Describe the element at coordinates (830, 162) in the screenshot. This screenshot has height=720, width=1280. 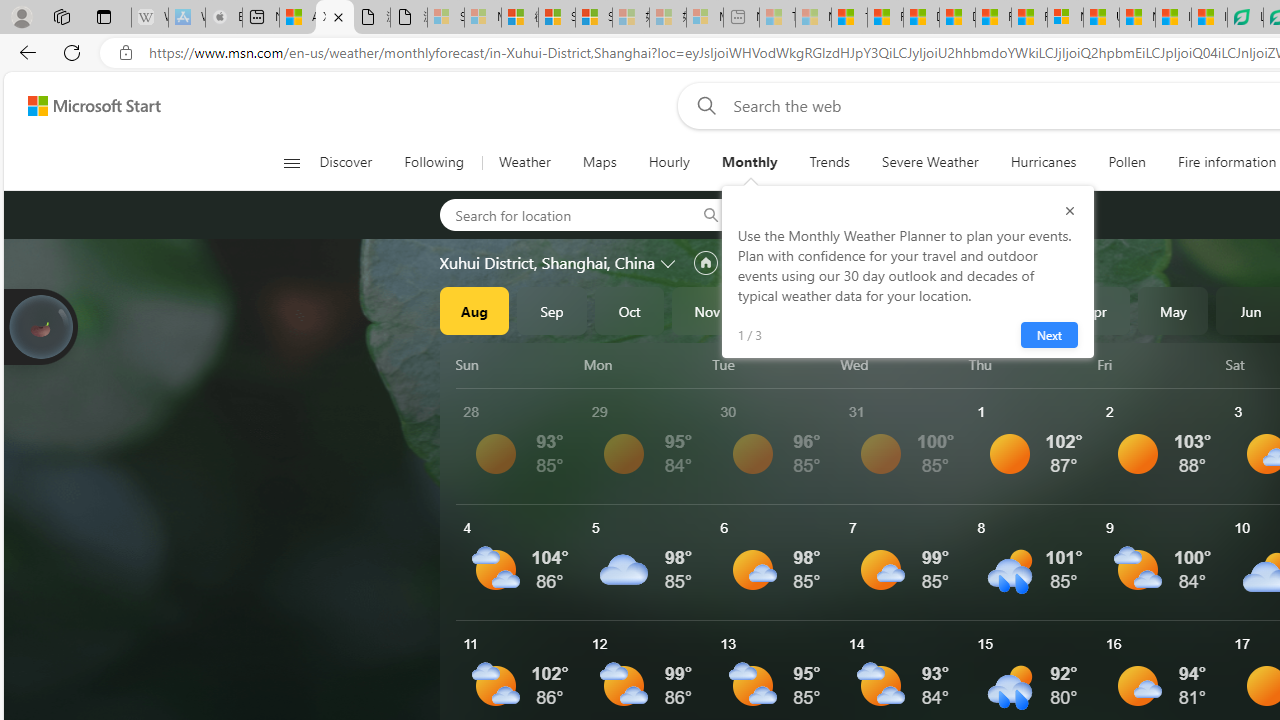
I see `Trends` at that location.